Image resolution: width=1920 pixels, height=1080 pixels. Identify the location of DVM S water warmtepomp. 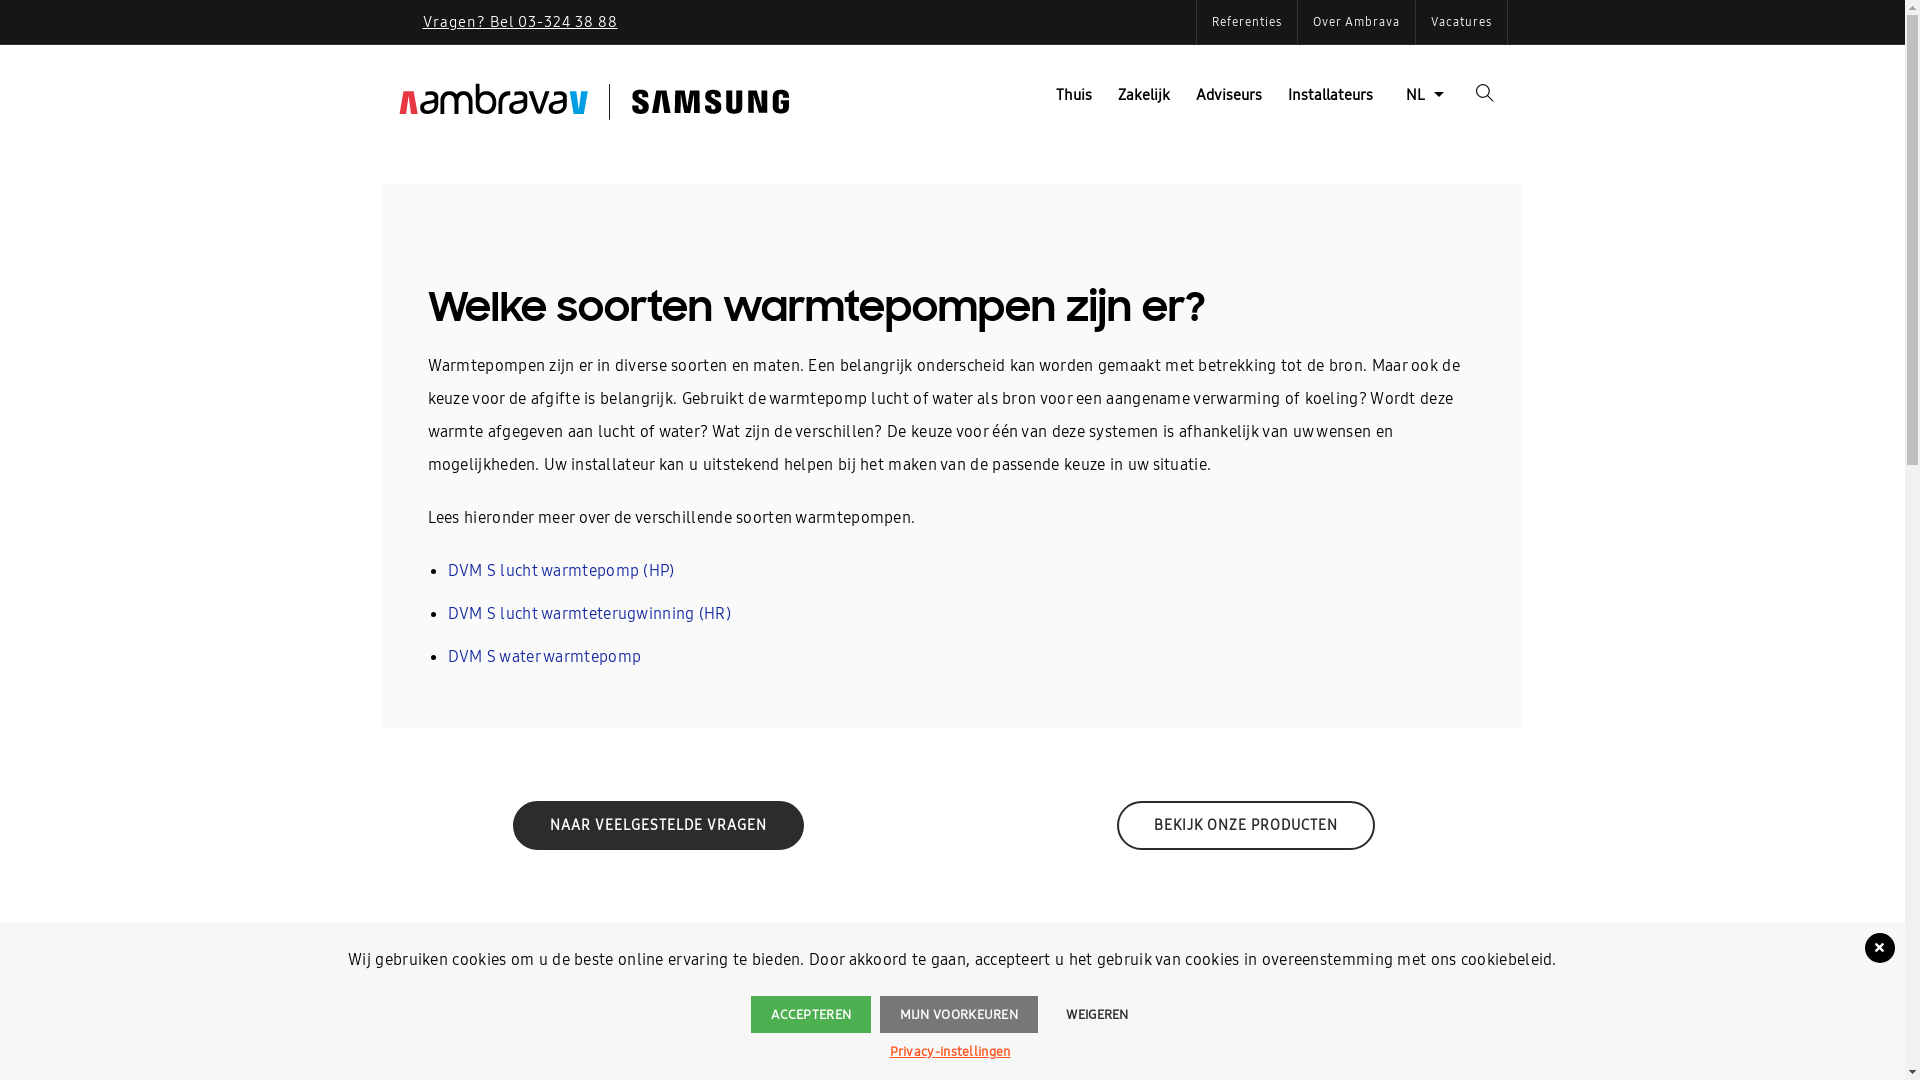
(545, 656).